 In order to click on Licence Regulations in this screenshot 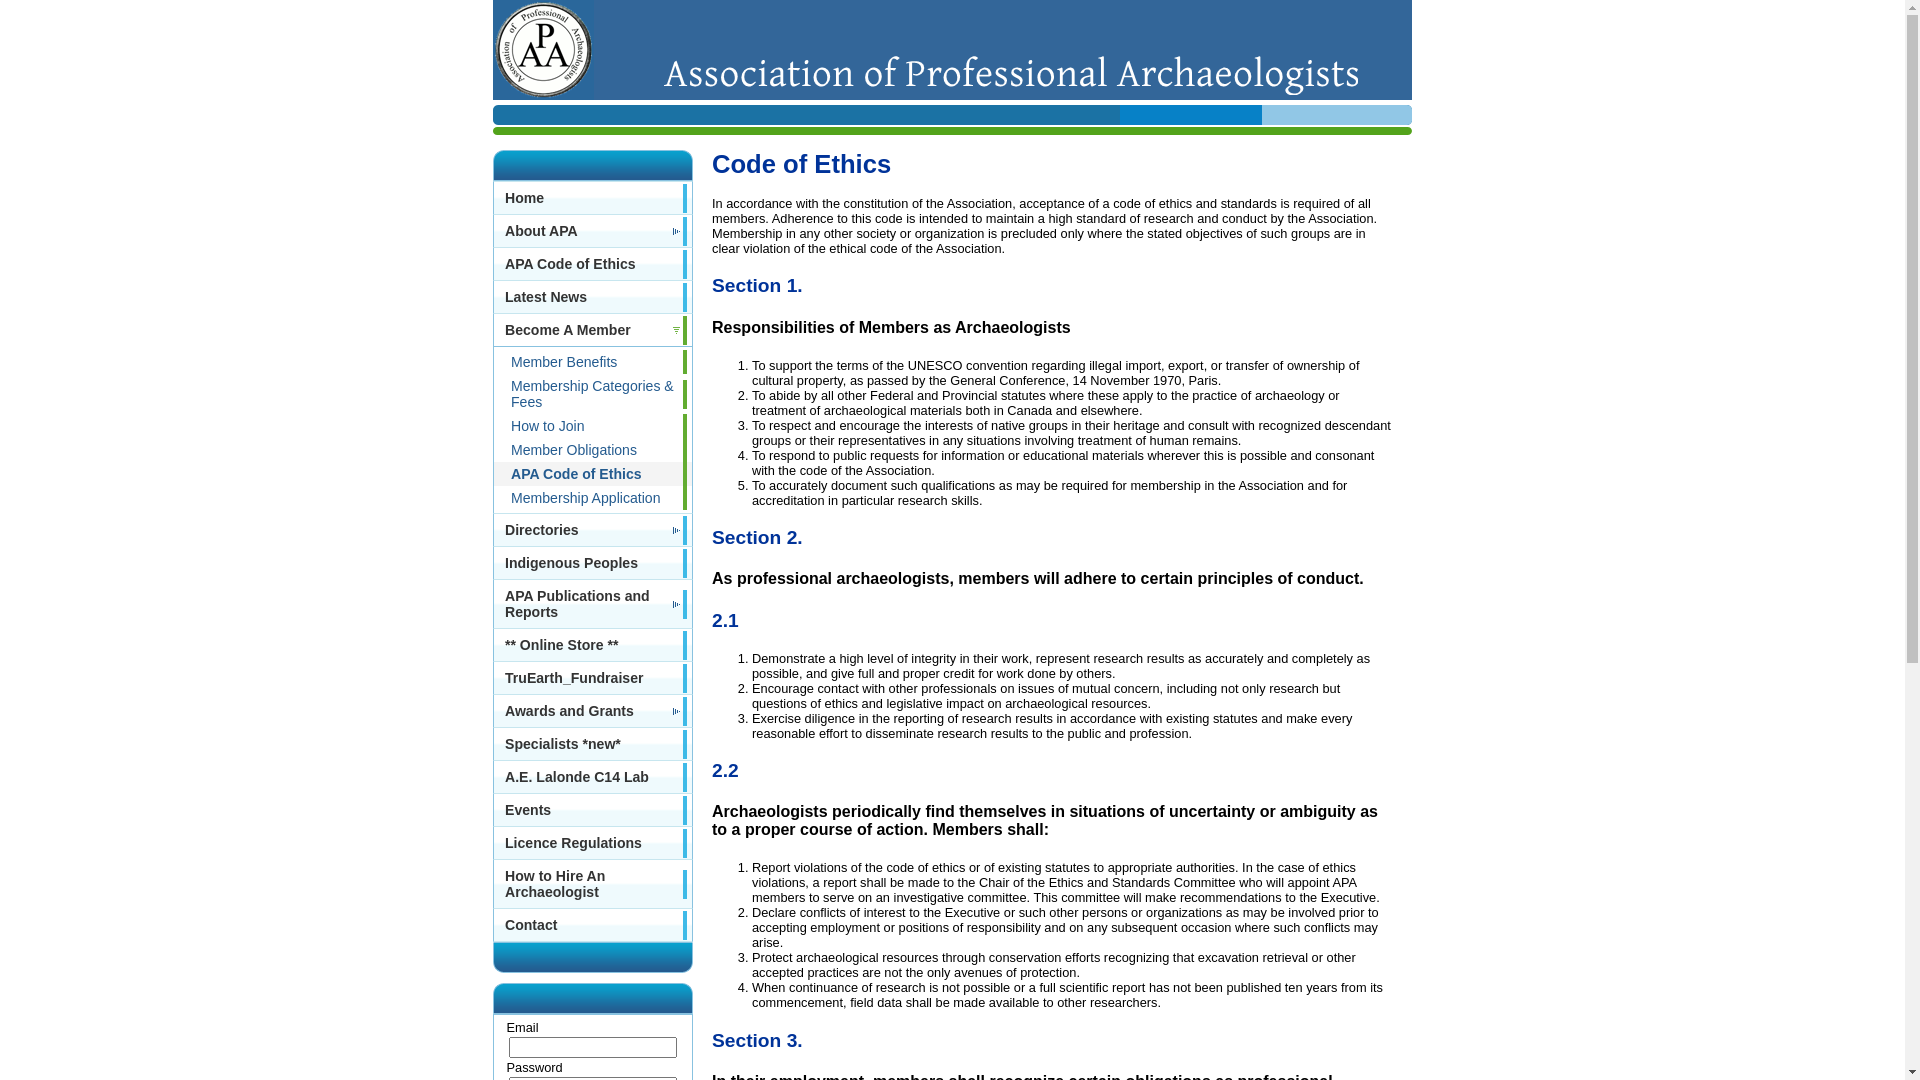, I will do `click(592, 843)`.